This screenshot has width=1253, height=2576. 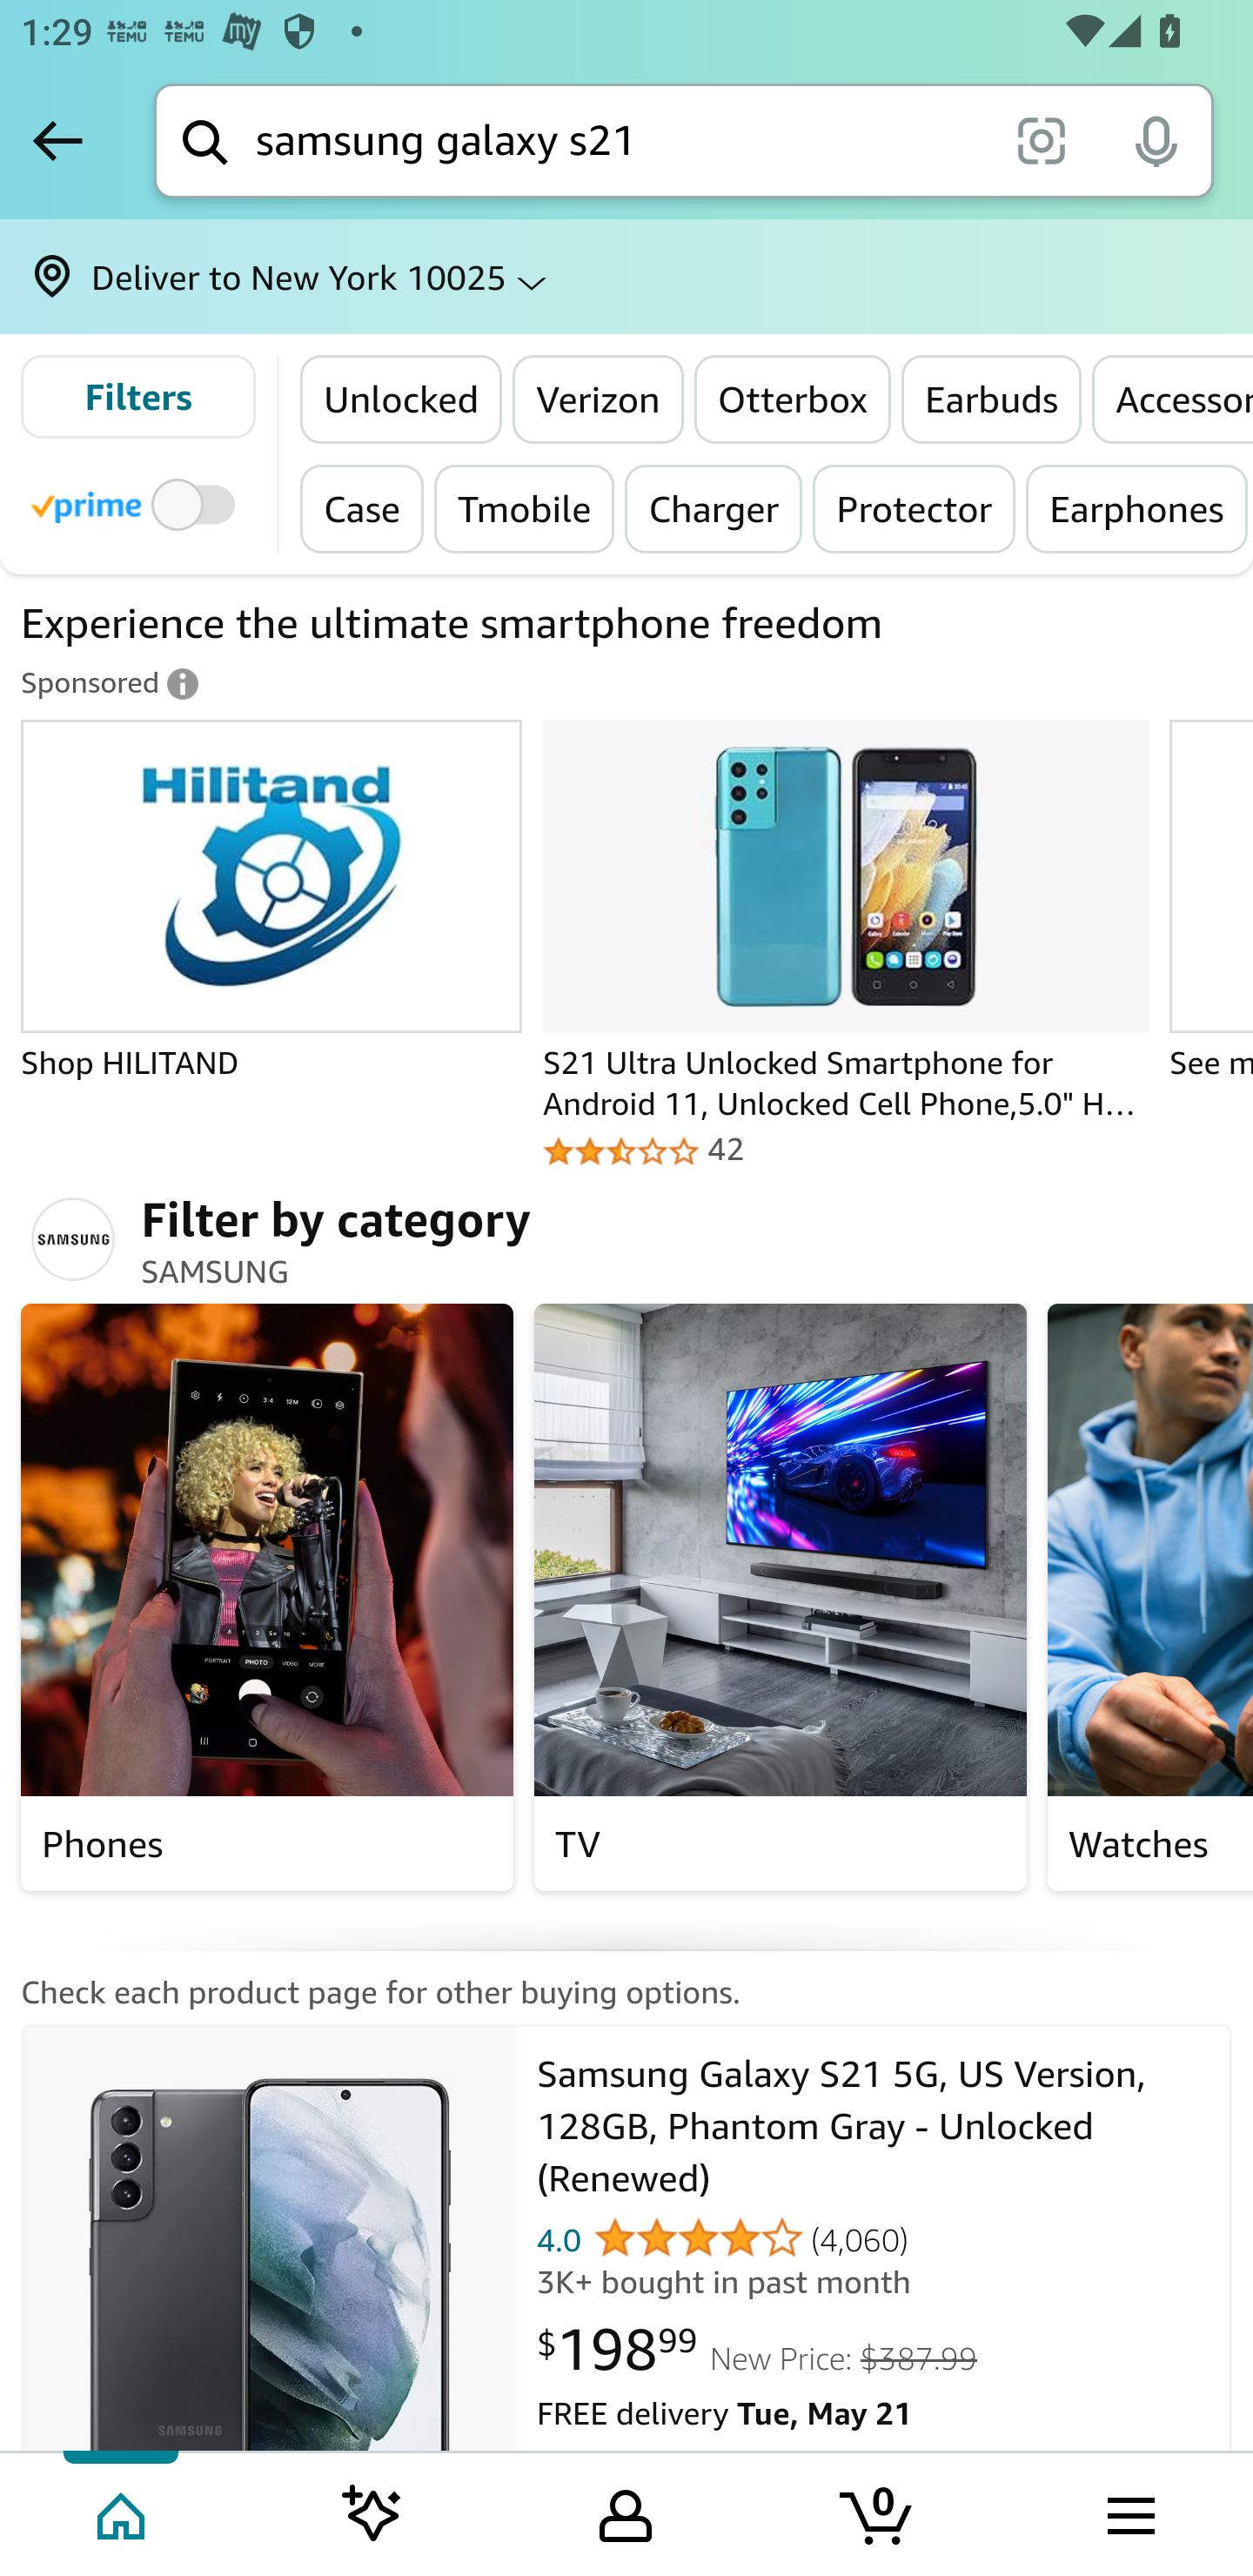 What do you see at coordinates (137, 397) in the screenshot?
I see `Filters` at bounding box center [137, 397].